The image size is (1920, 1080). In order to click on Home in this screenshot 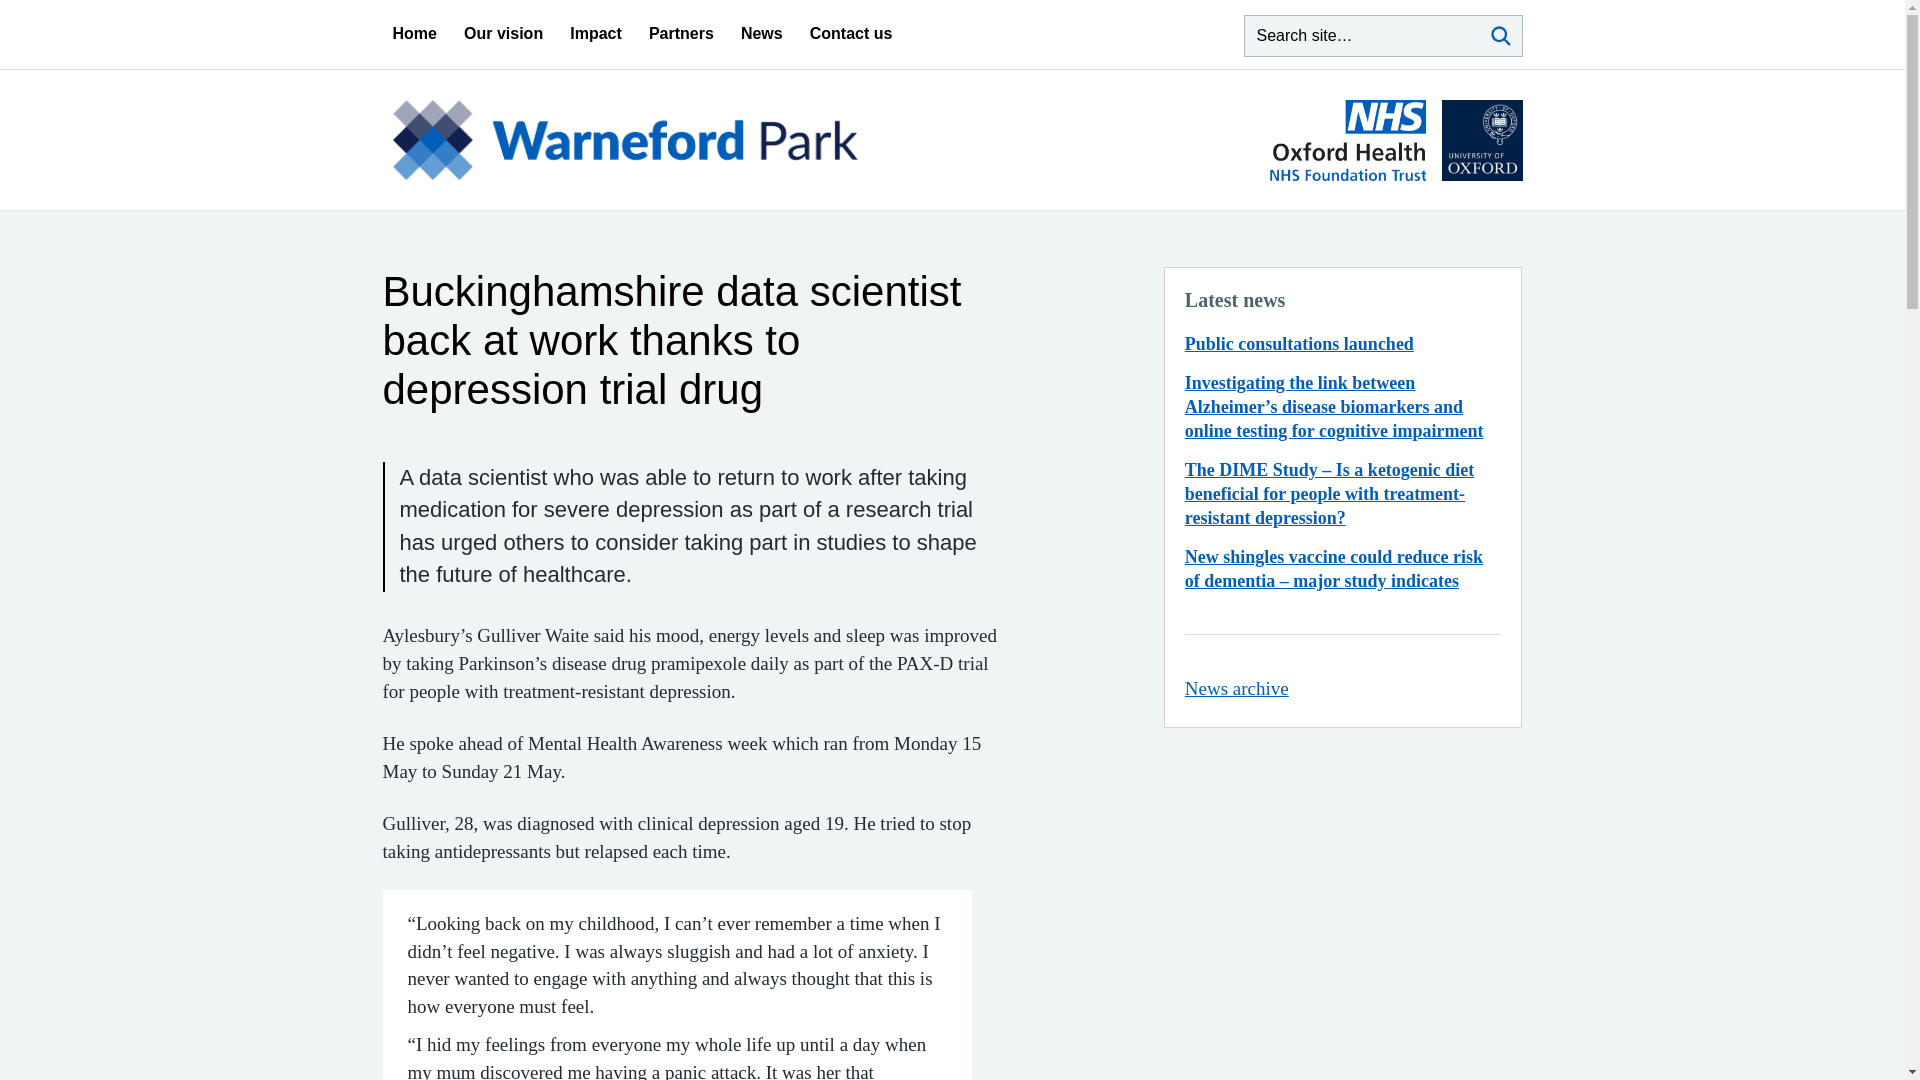, I will do `click(413, 34)`.